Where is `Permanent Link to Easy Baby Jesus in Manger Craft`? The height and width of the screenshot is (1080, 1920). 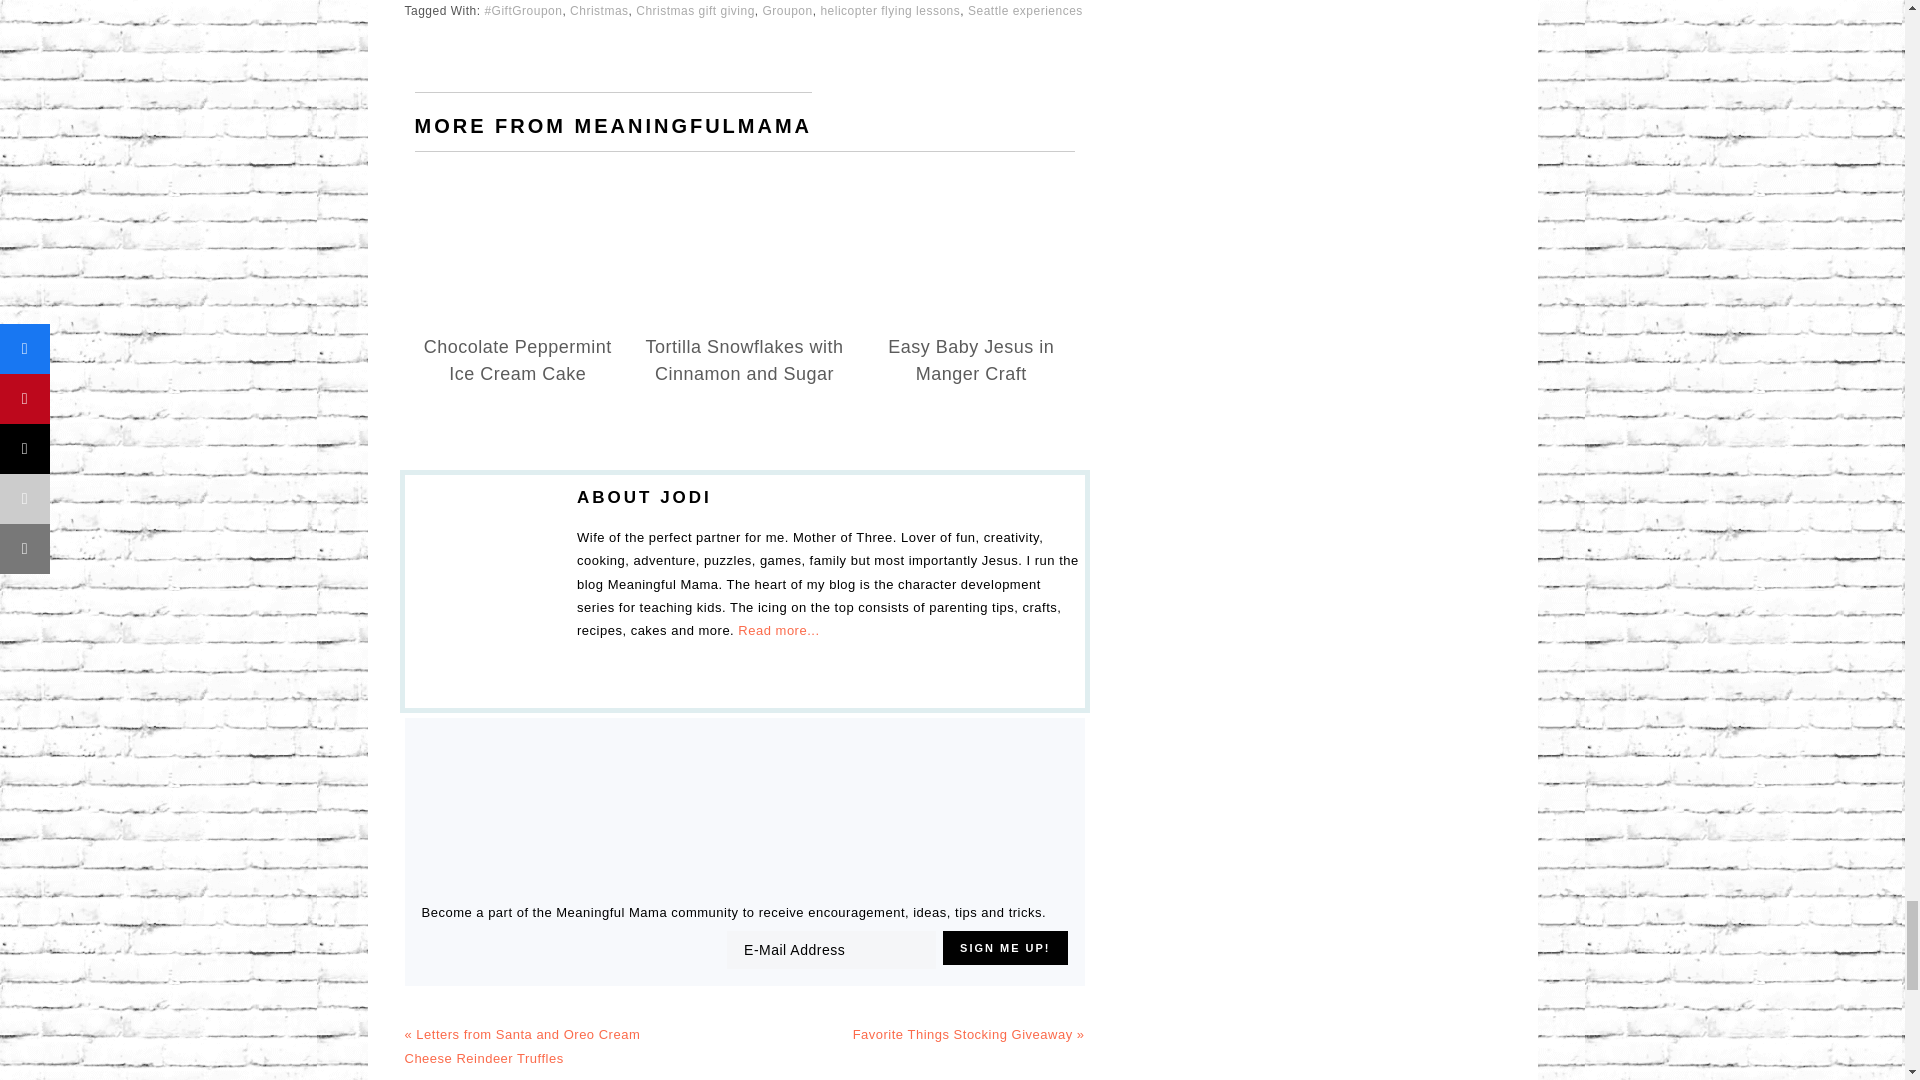 Permanent Link to Easy Baby Jesus in Manger Craft is located at coordinates (970, 360).